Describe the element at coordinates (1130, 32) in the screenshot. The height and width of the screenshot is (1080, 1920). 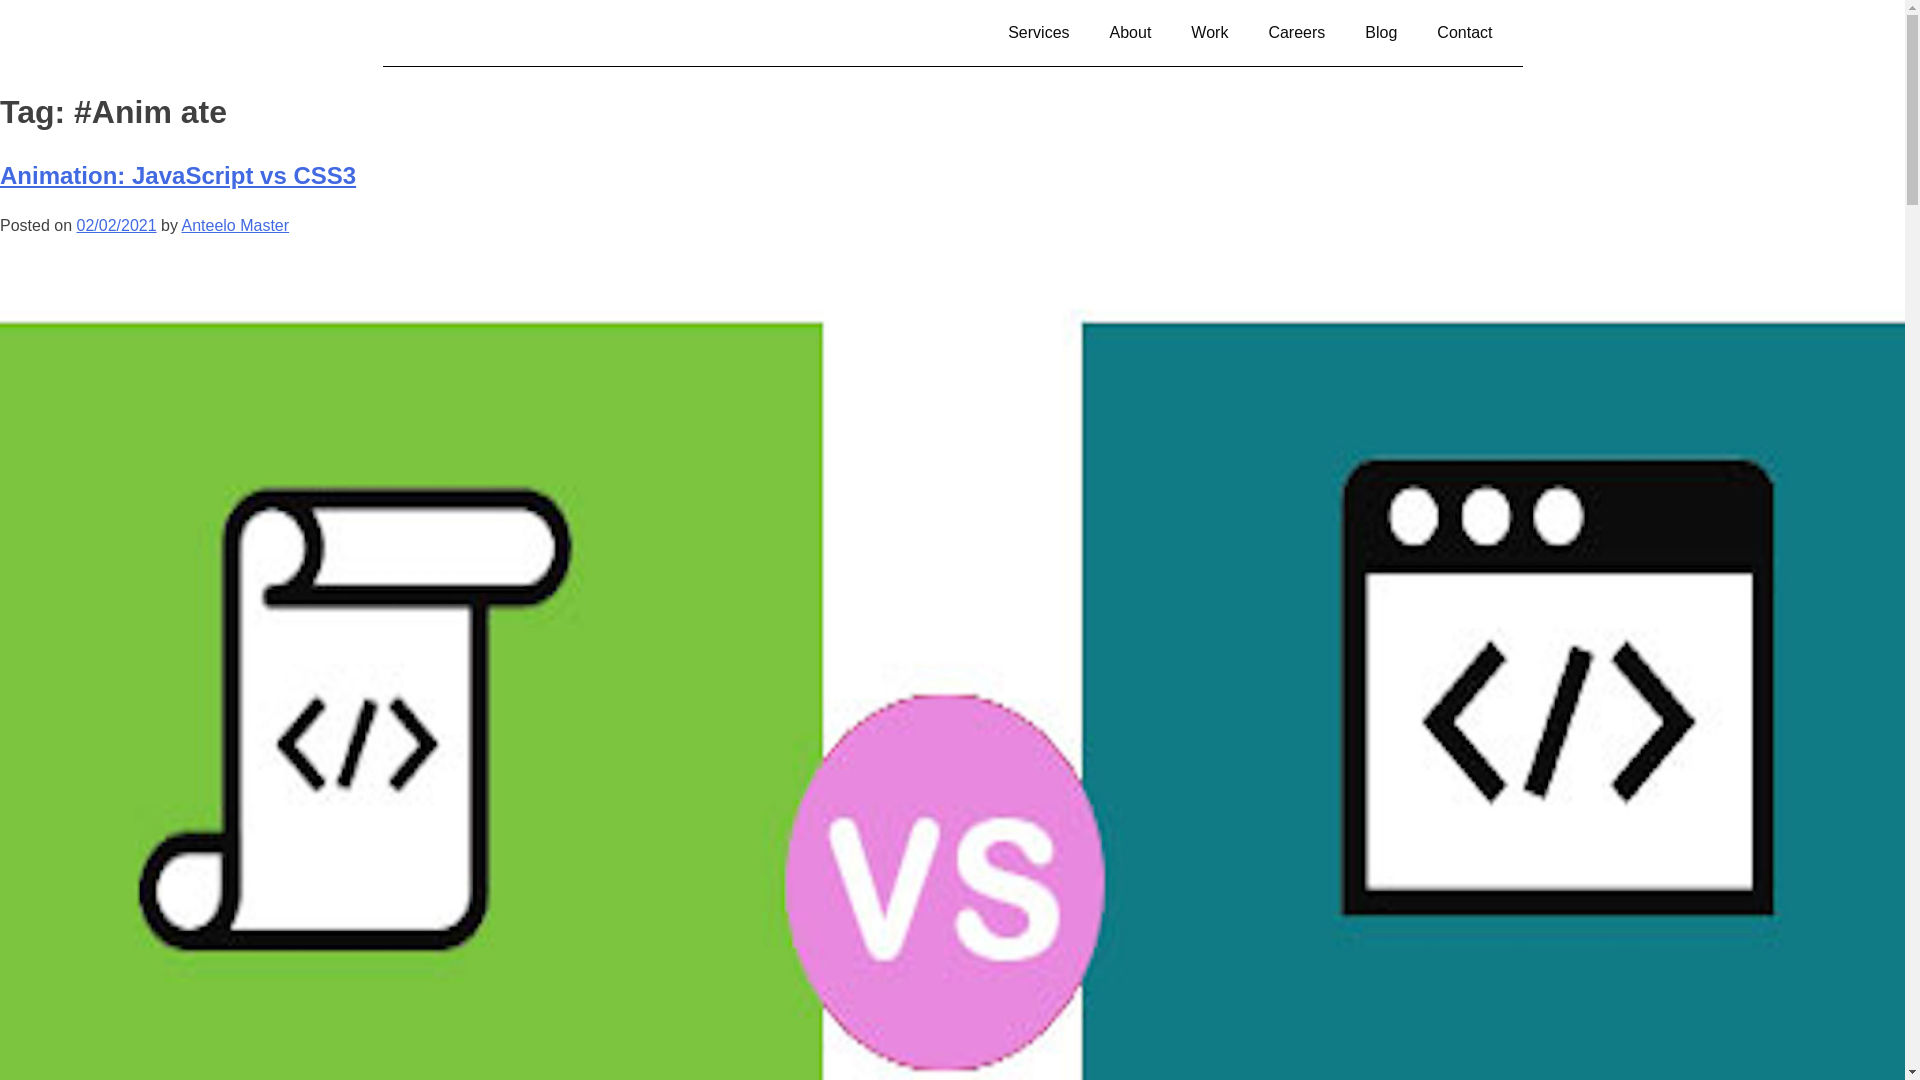
I see `About` at that location.